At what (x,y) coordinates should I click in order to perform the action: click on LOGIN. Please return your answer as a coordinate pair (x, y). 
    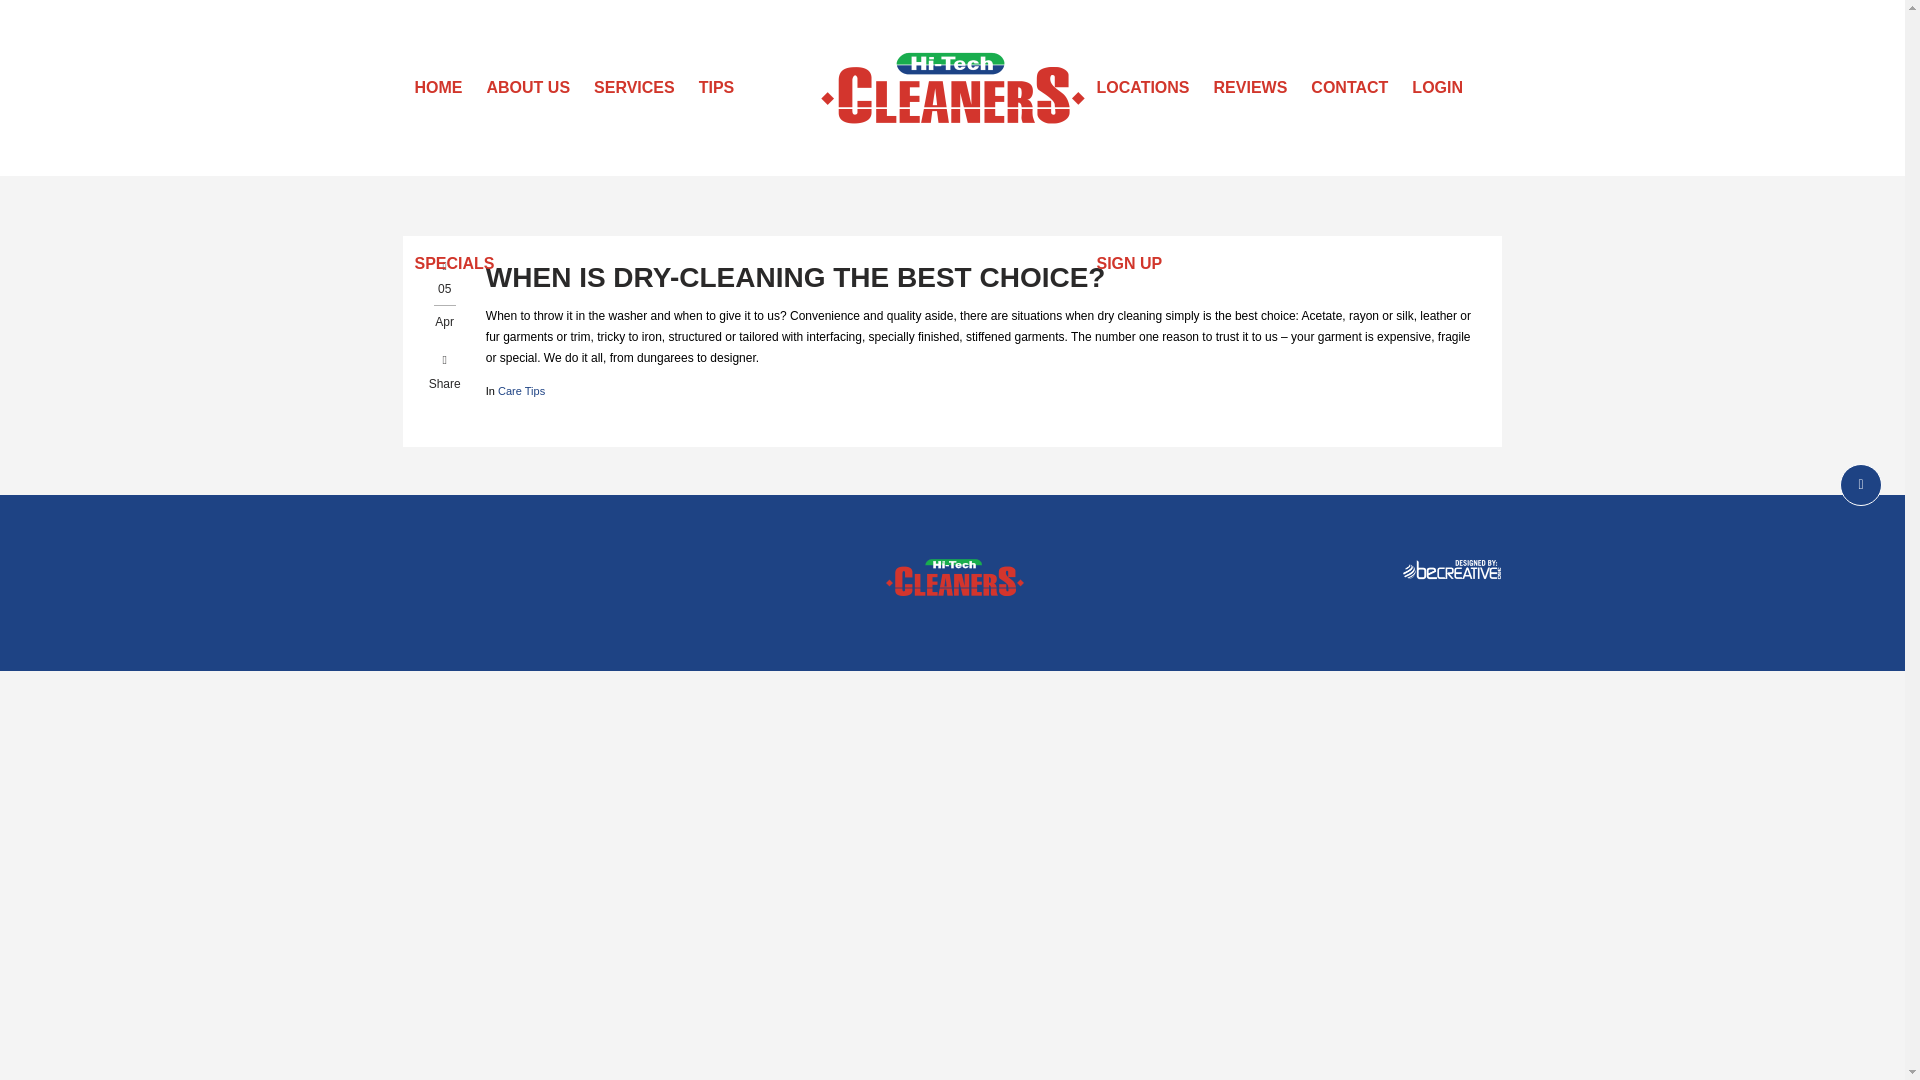
    Looking at the image, I should click on (1436, 88).